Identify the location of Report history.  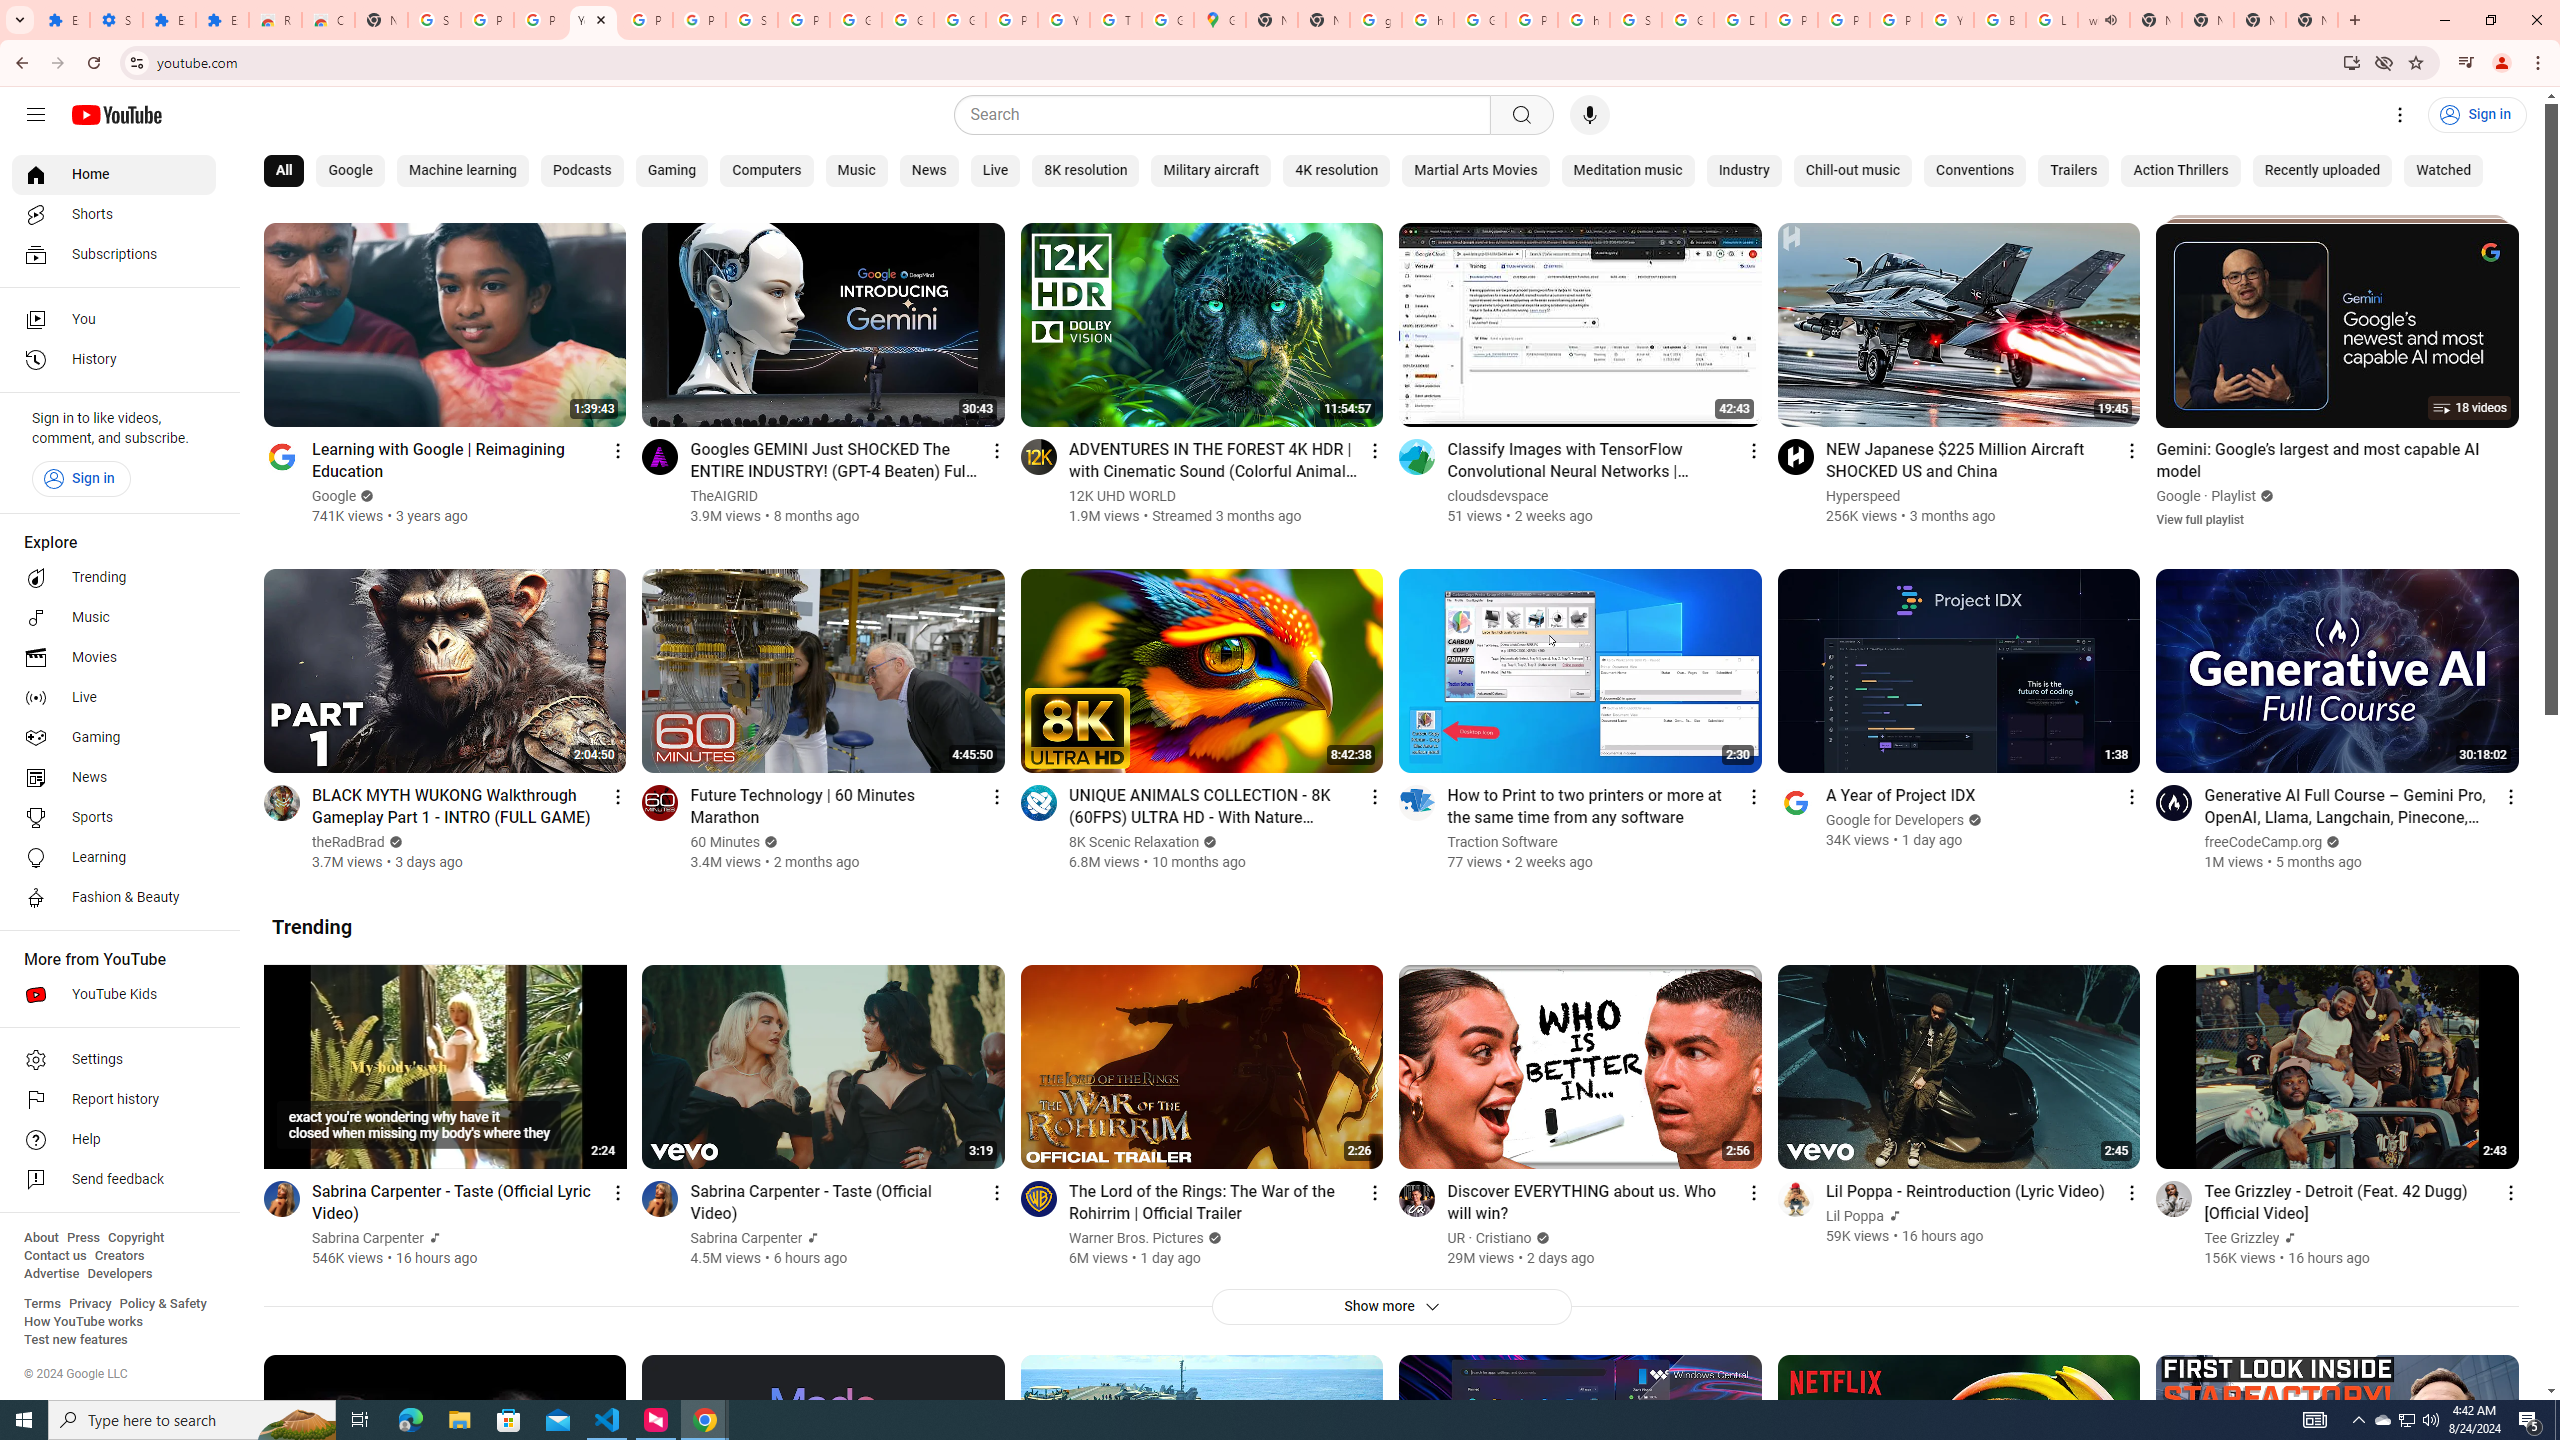
(114, 1100).